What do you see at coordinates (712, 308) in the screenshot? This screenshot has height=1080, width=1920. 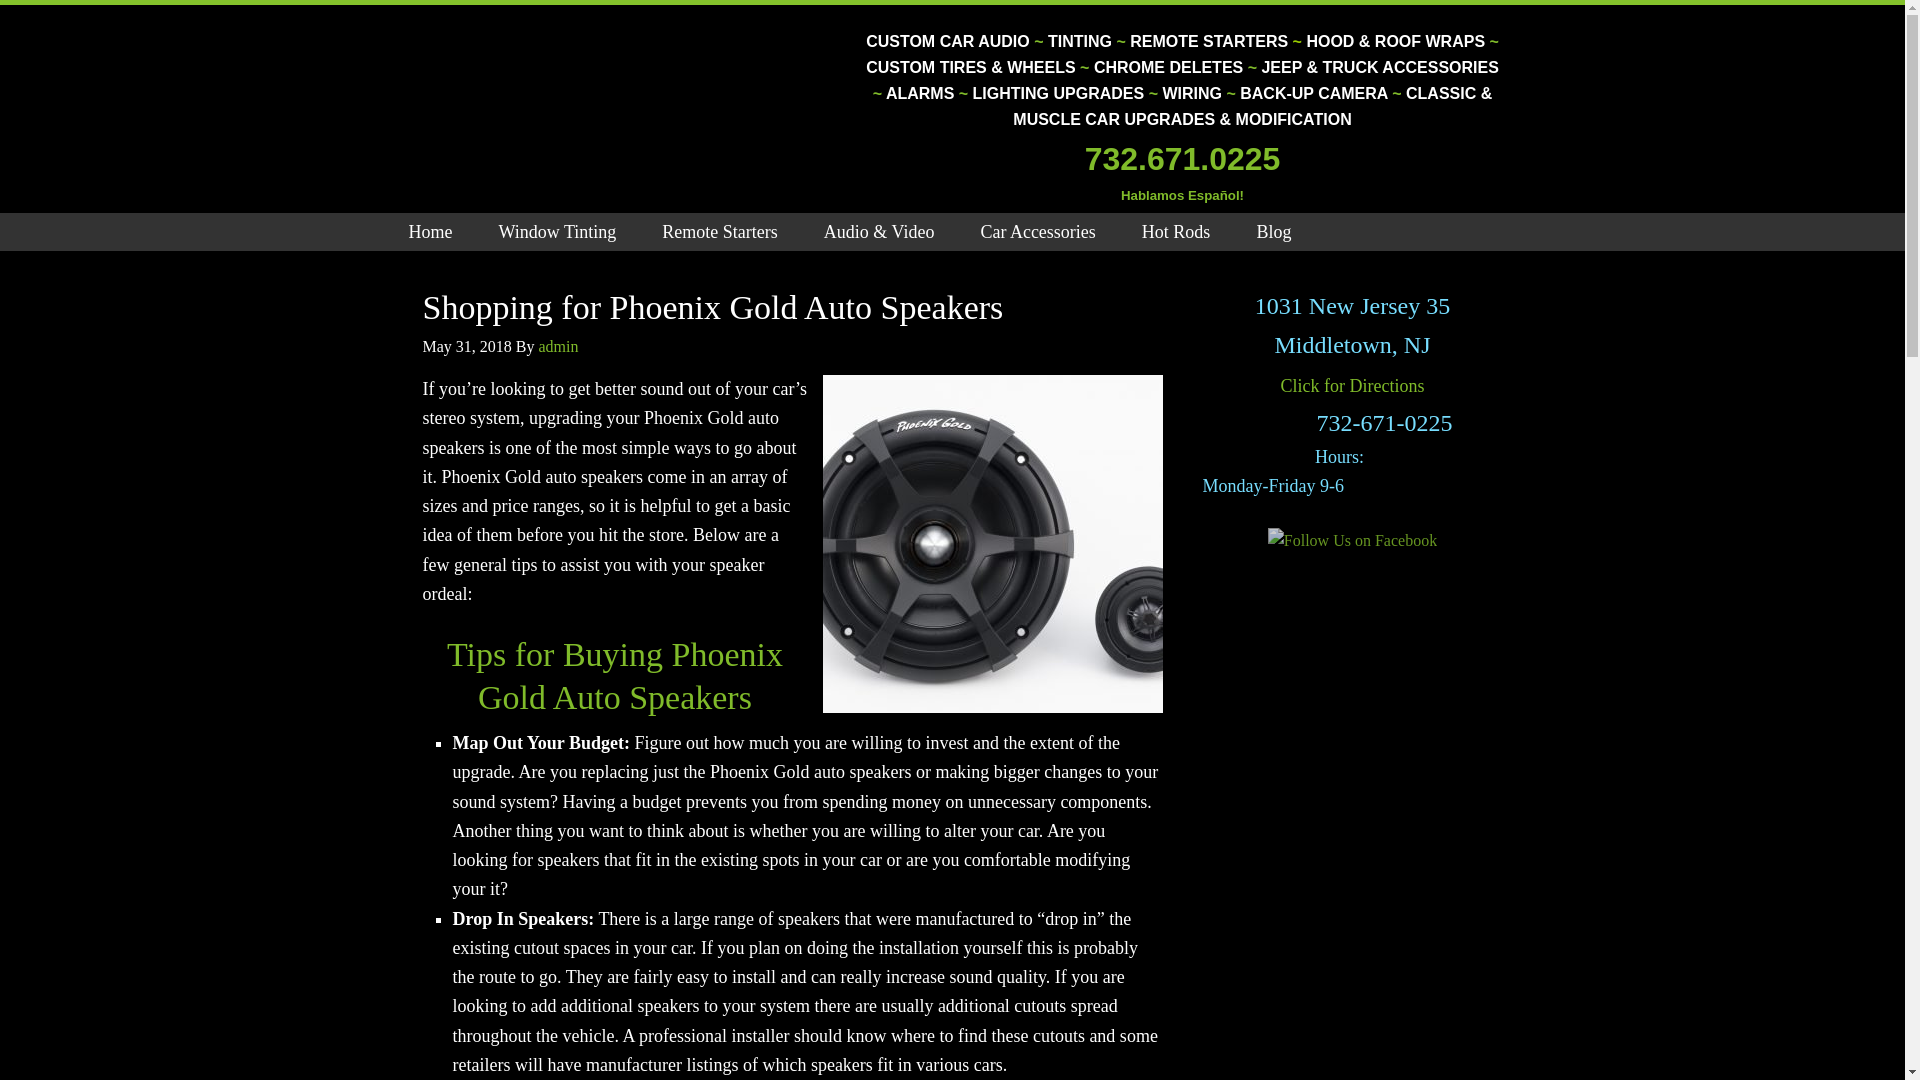 I see `Shopping for Phoenix Gold Auto Speakers` at bounding box center [712, 308].